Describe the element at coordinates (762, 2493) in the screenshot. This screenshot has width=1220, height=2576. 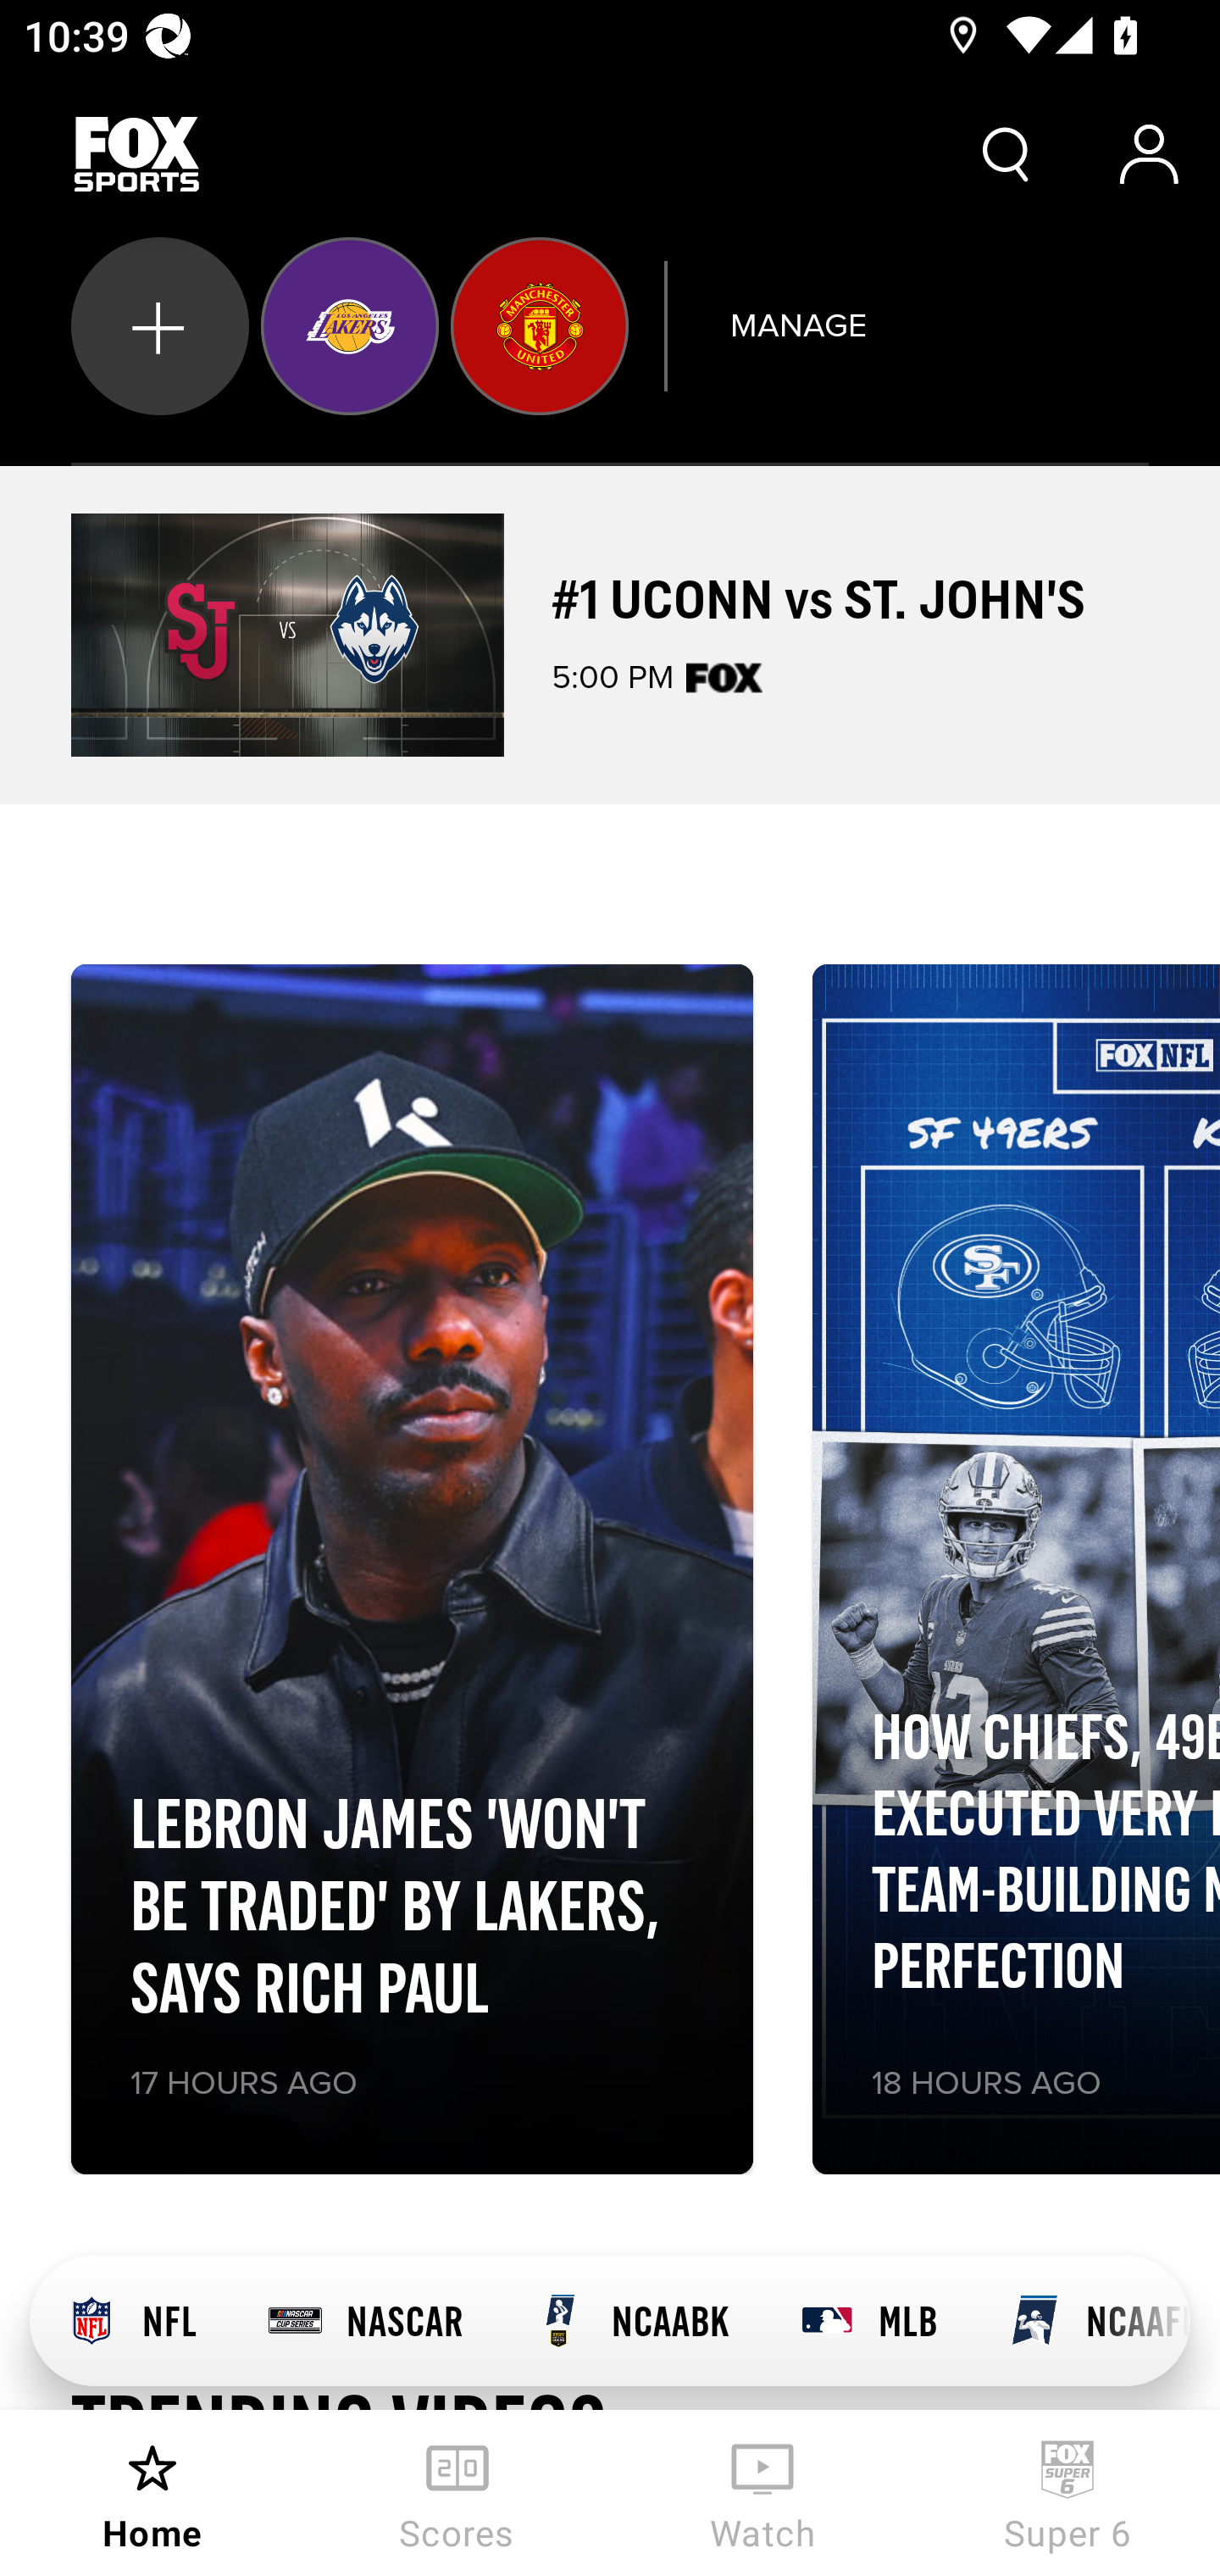
I see `Watch` at that location.